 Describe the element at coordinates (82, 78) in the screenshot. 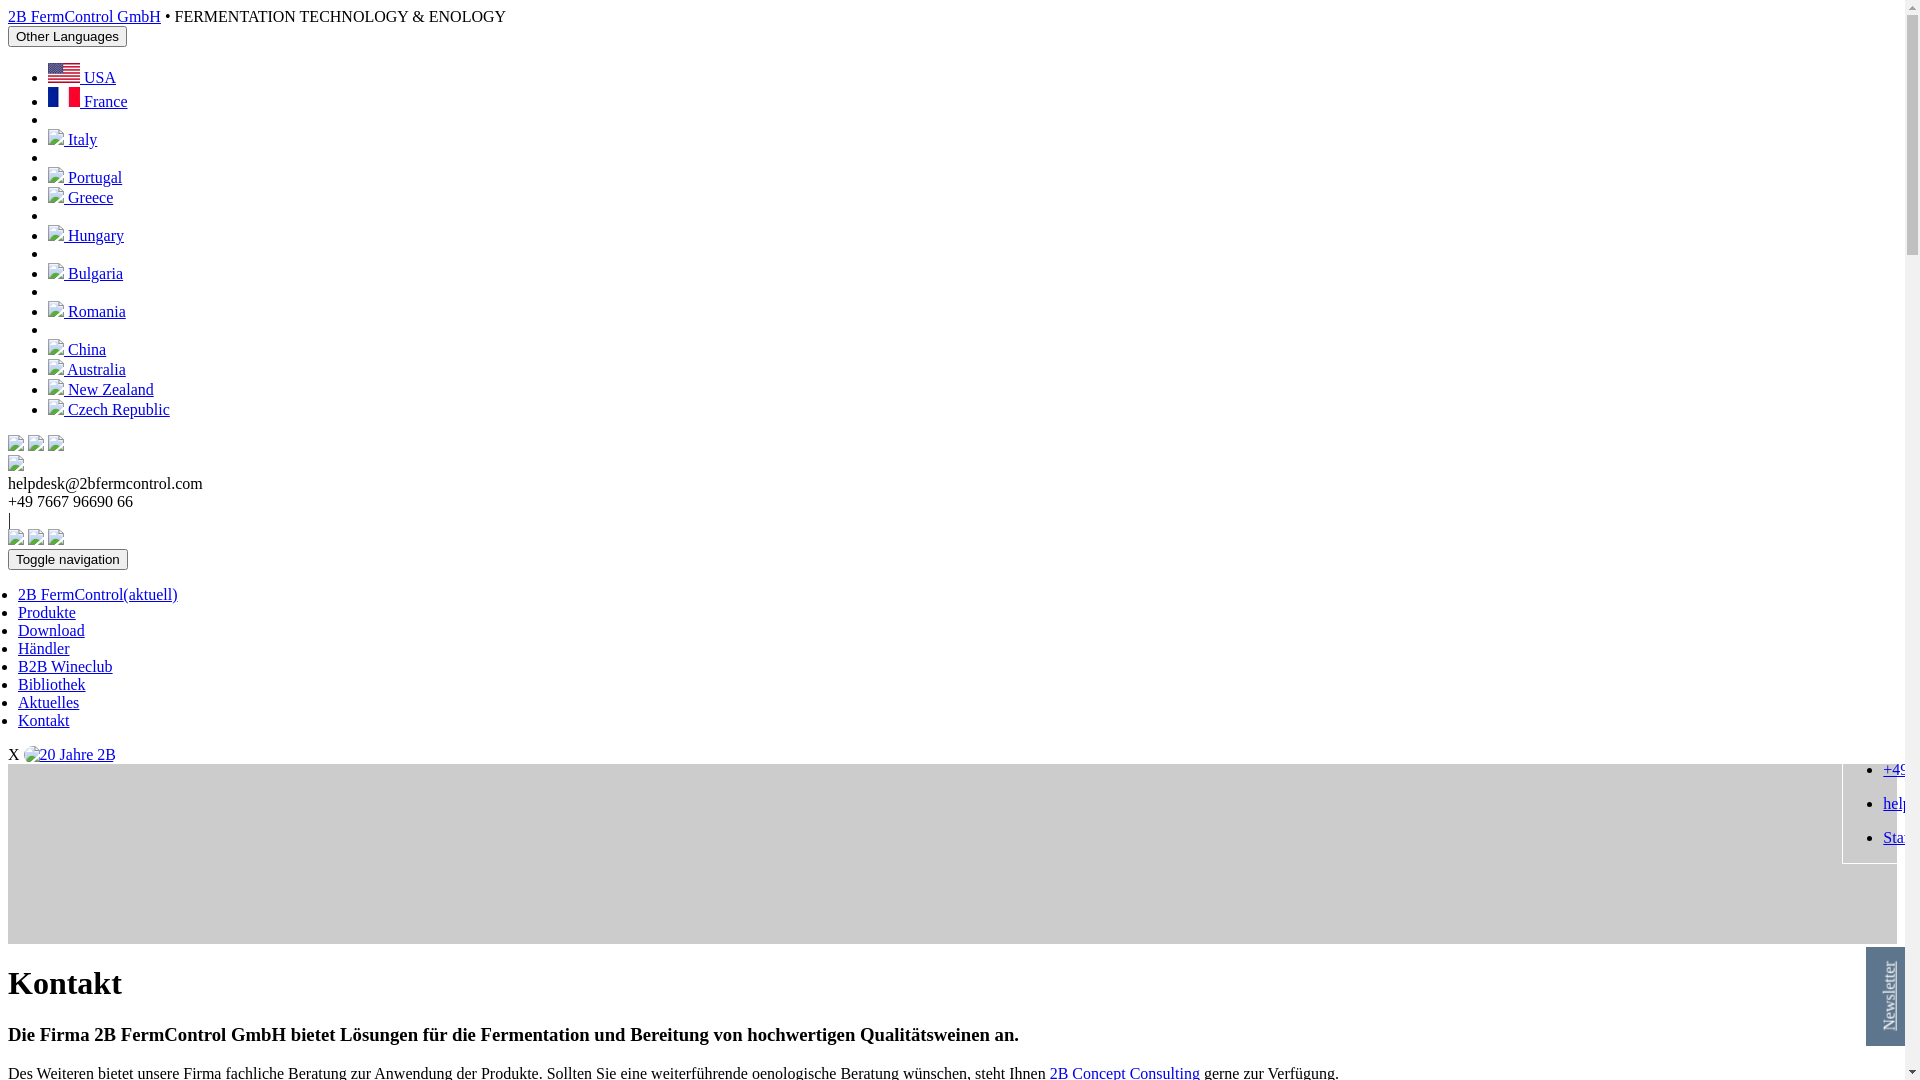

I see `USA` at that location.